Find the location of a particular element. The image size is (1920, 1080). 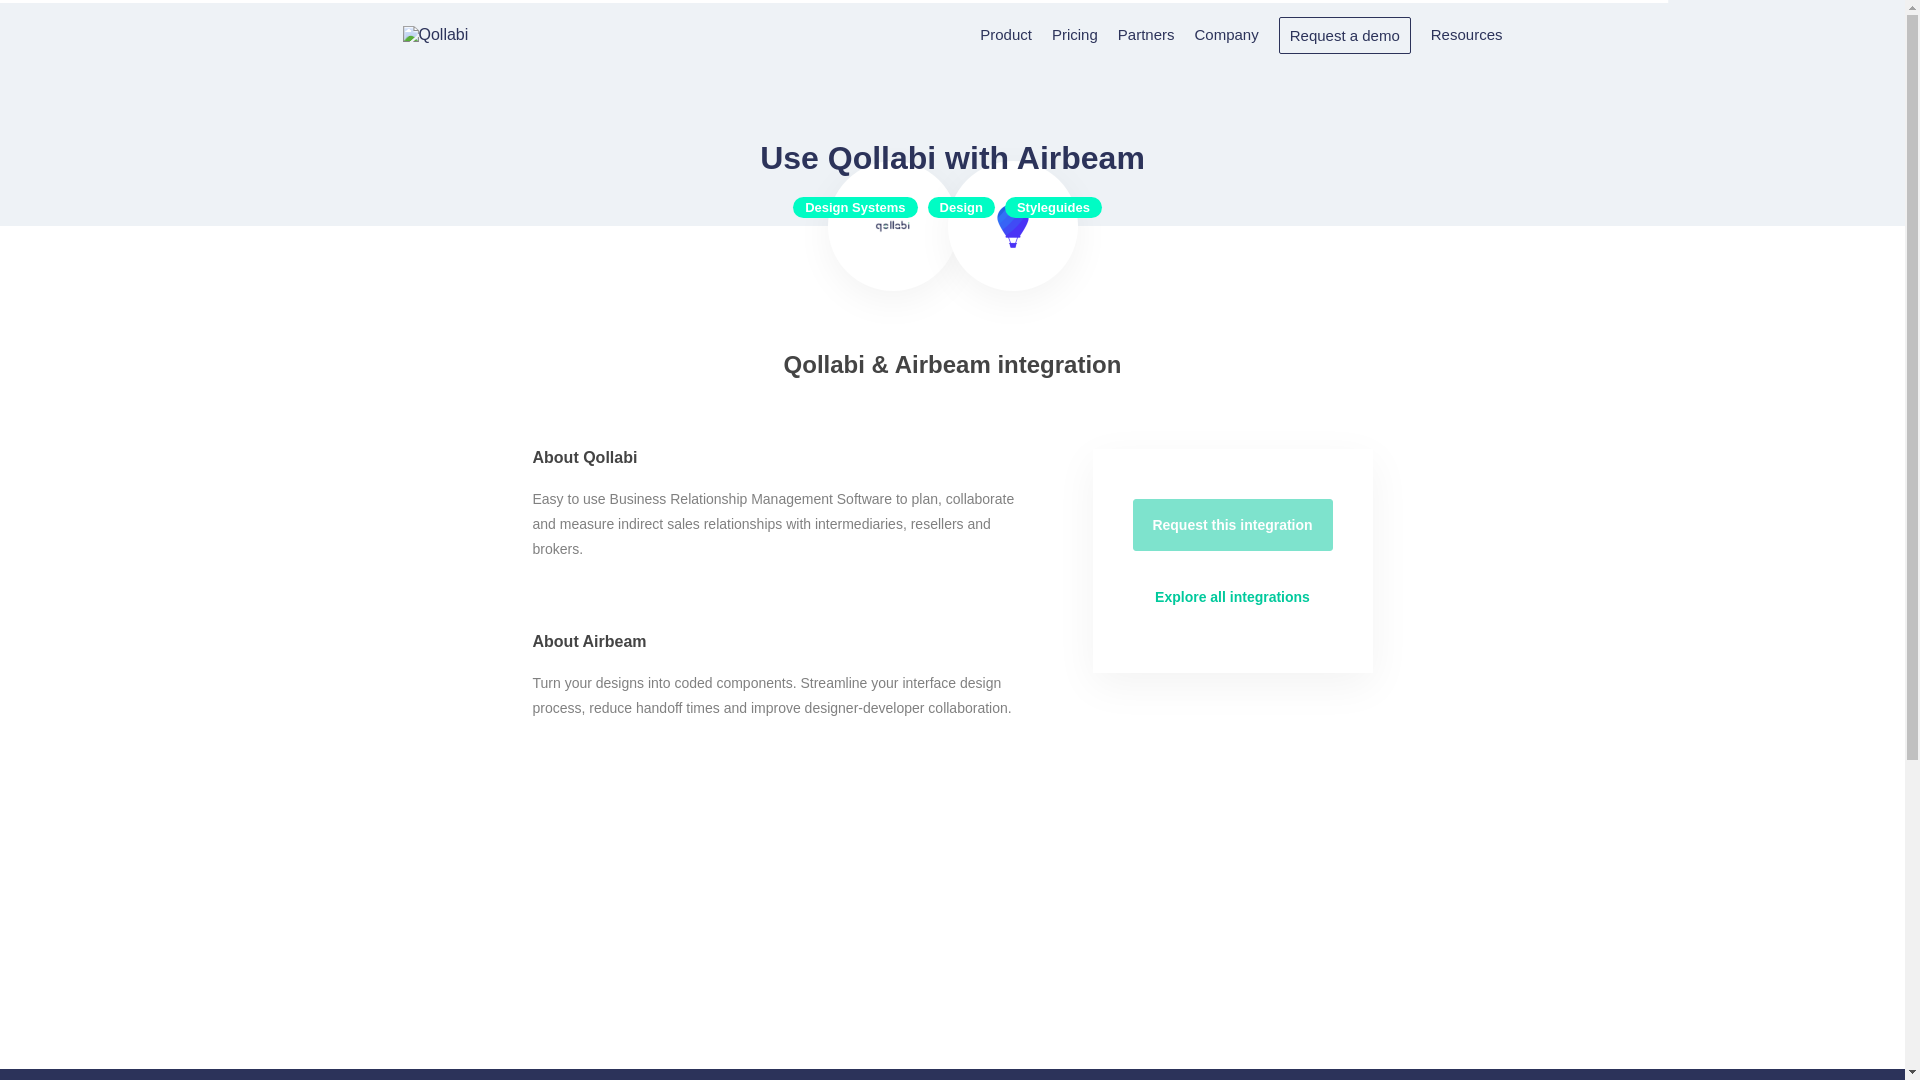

Pricing is located at coordinates (1075, 34).